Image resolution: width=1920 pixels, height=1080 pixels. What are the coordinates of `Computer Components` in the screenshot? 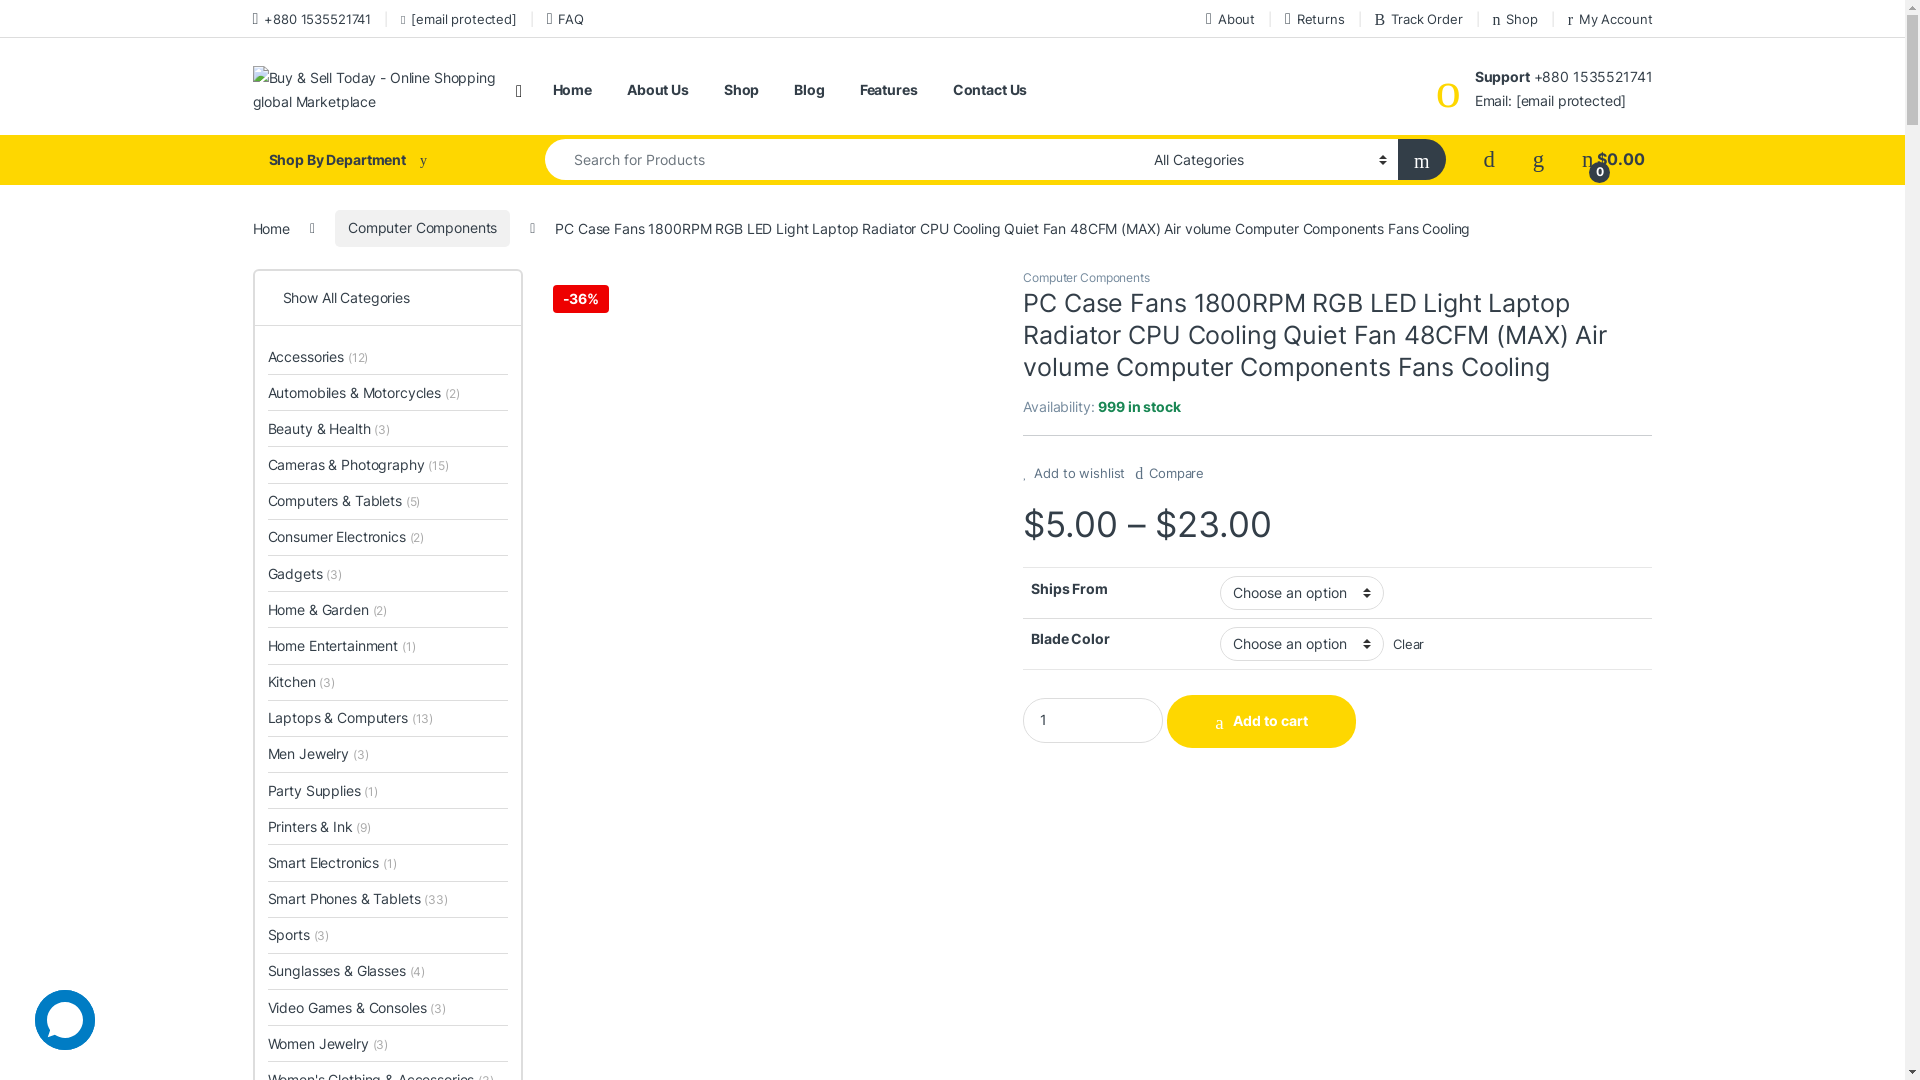 It's located at (1086, 278).